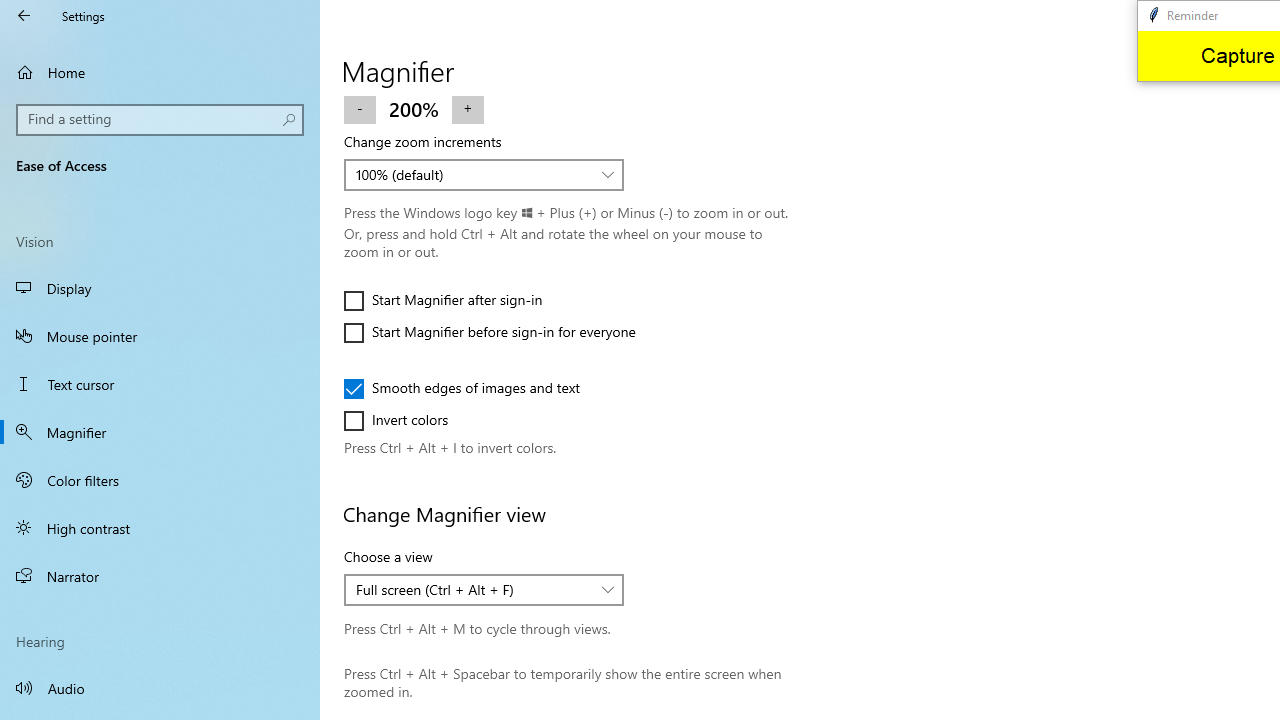 This screenshot has width=1280, height=720. Describe the element at coordinates (490, 332) in the screenshot. I see `Start Magnifier before sign-in for everyone` at that location.